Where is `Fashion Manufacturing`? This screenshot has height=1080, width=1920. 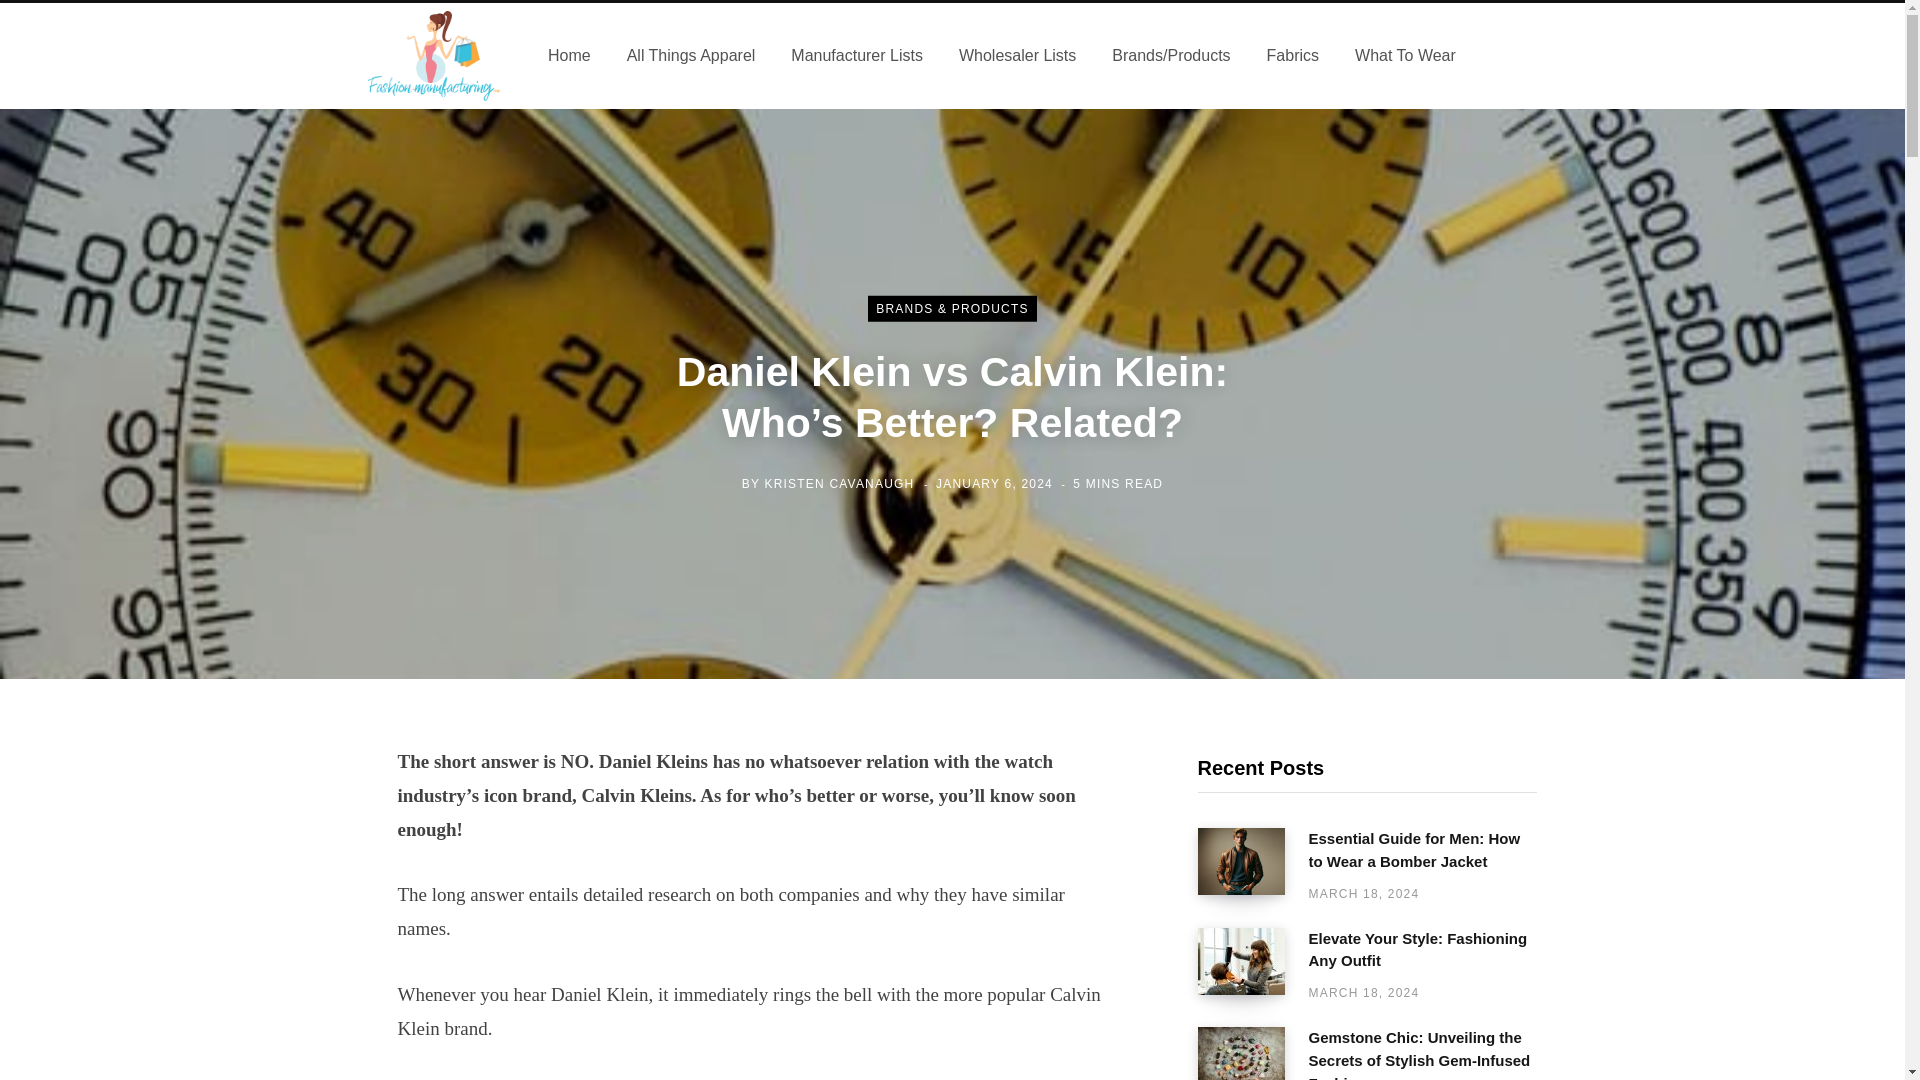
Fashion Manufacturing is located at coordinates (434, 56).